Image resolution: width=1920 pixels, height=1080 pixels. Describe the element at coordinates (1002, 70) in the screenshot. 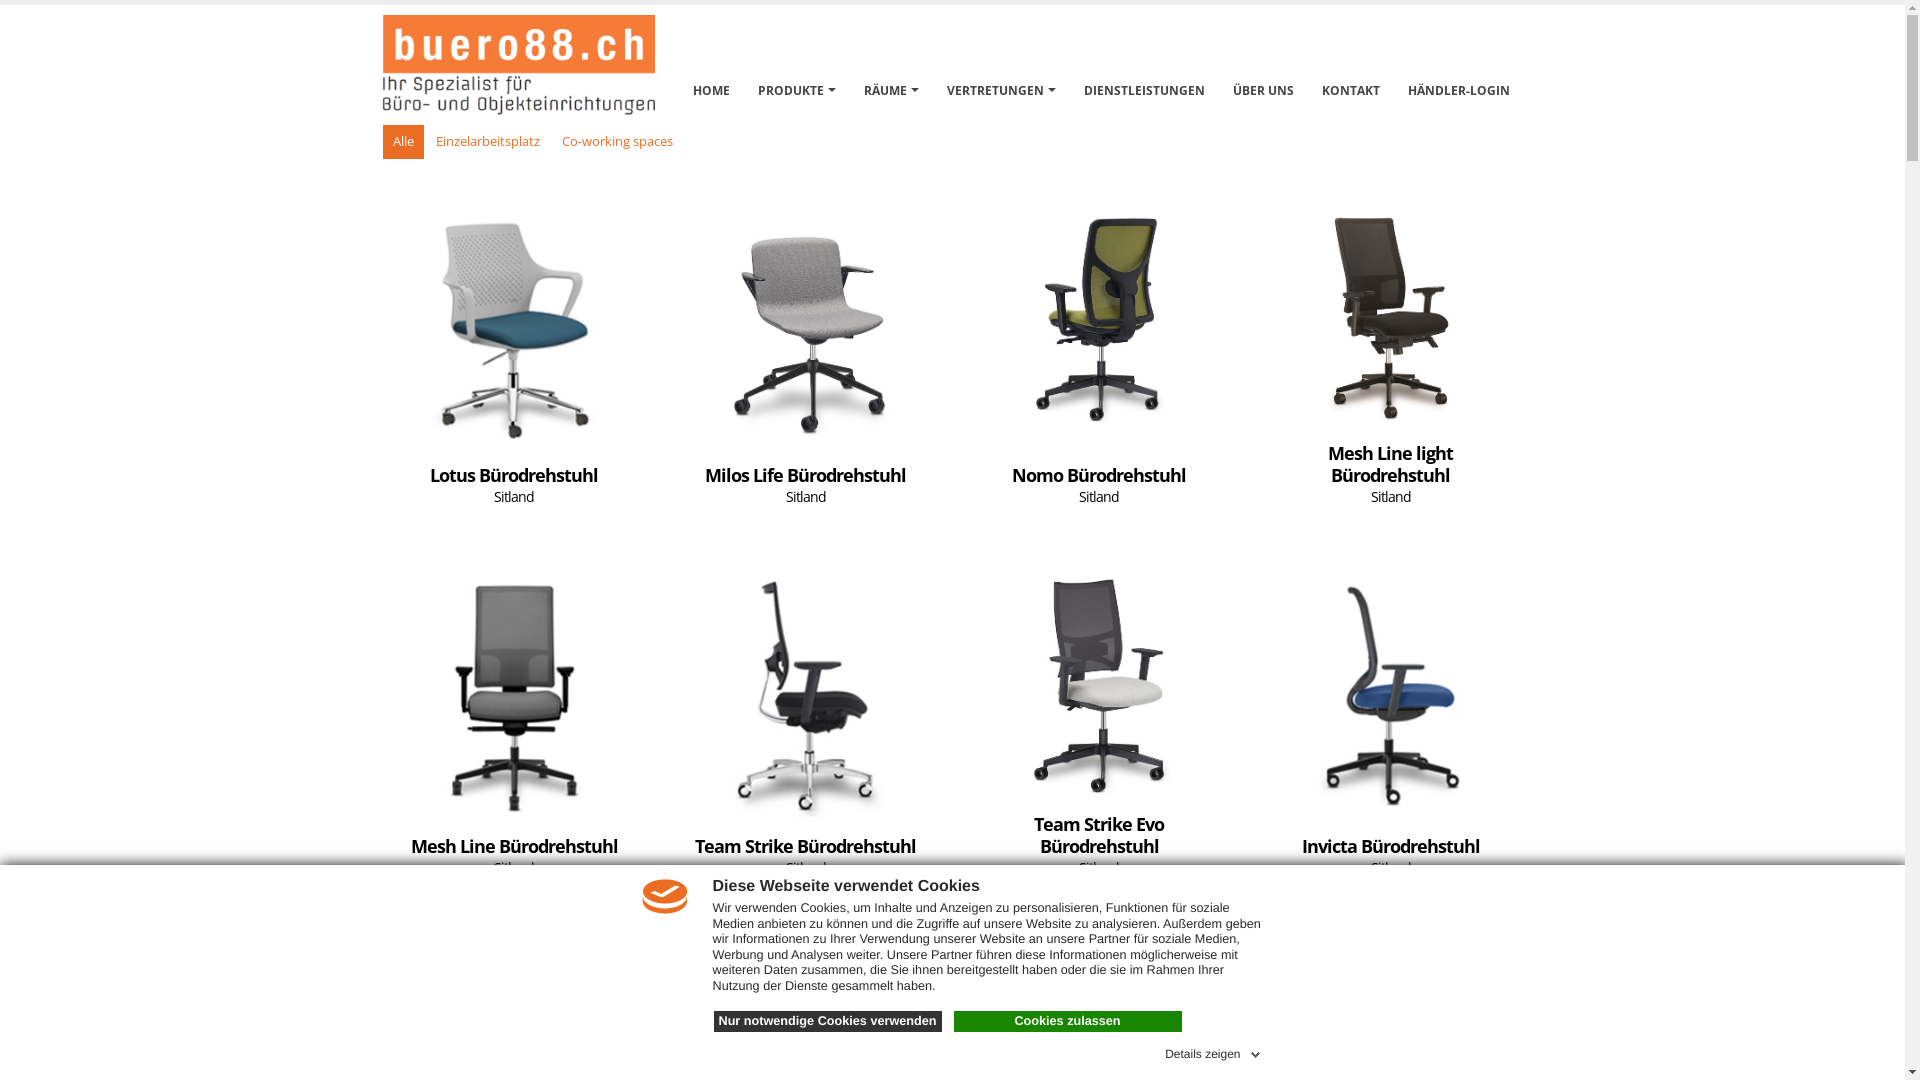

I see `VERTRETUNGEN` at that location.